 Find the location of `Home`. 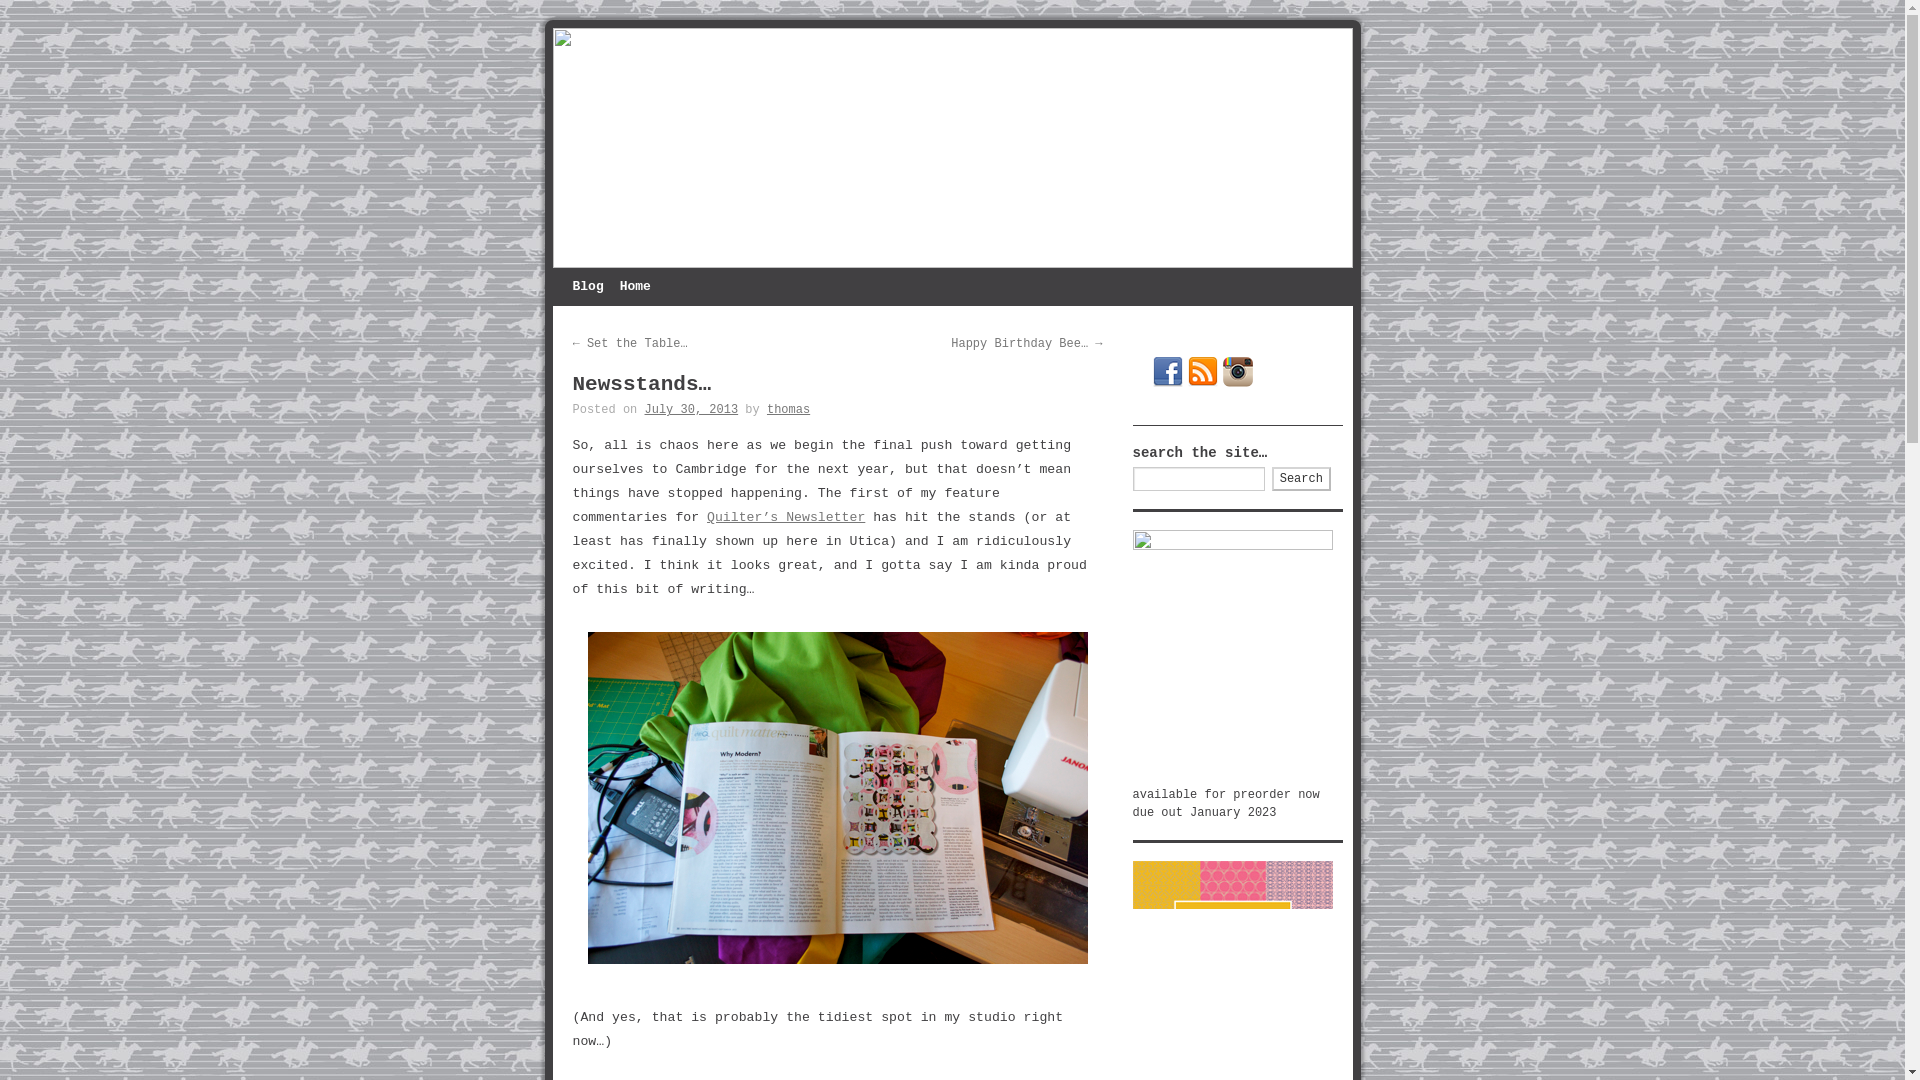

Home is located at coordinates (635, 286).